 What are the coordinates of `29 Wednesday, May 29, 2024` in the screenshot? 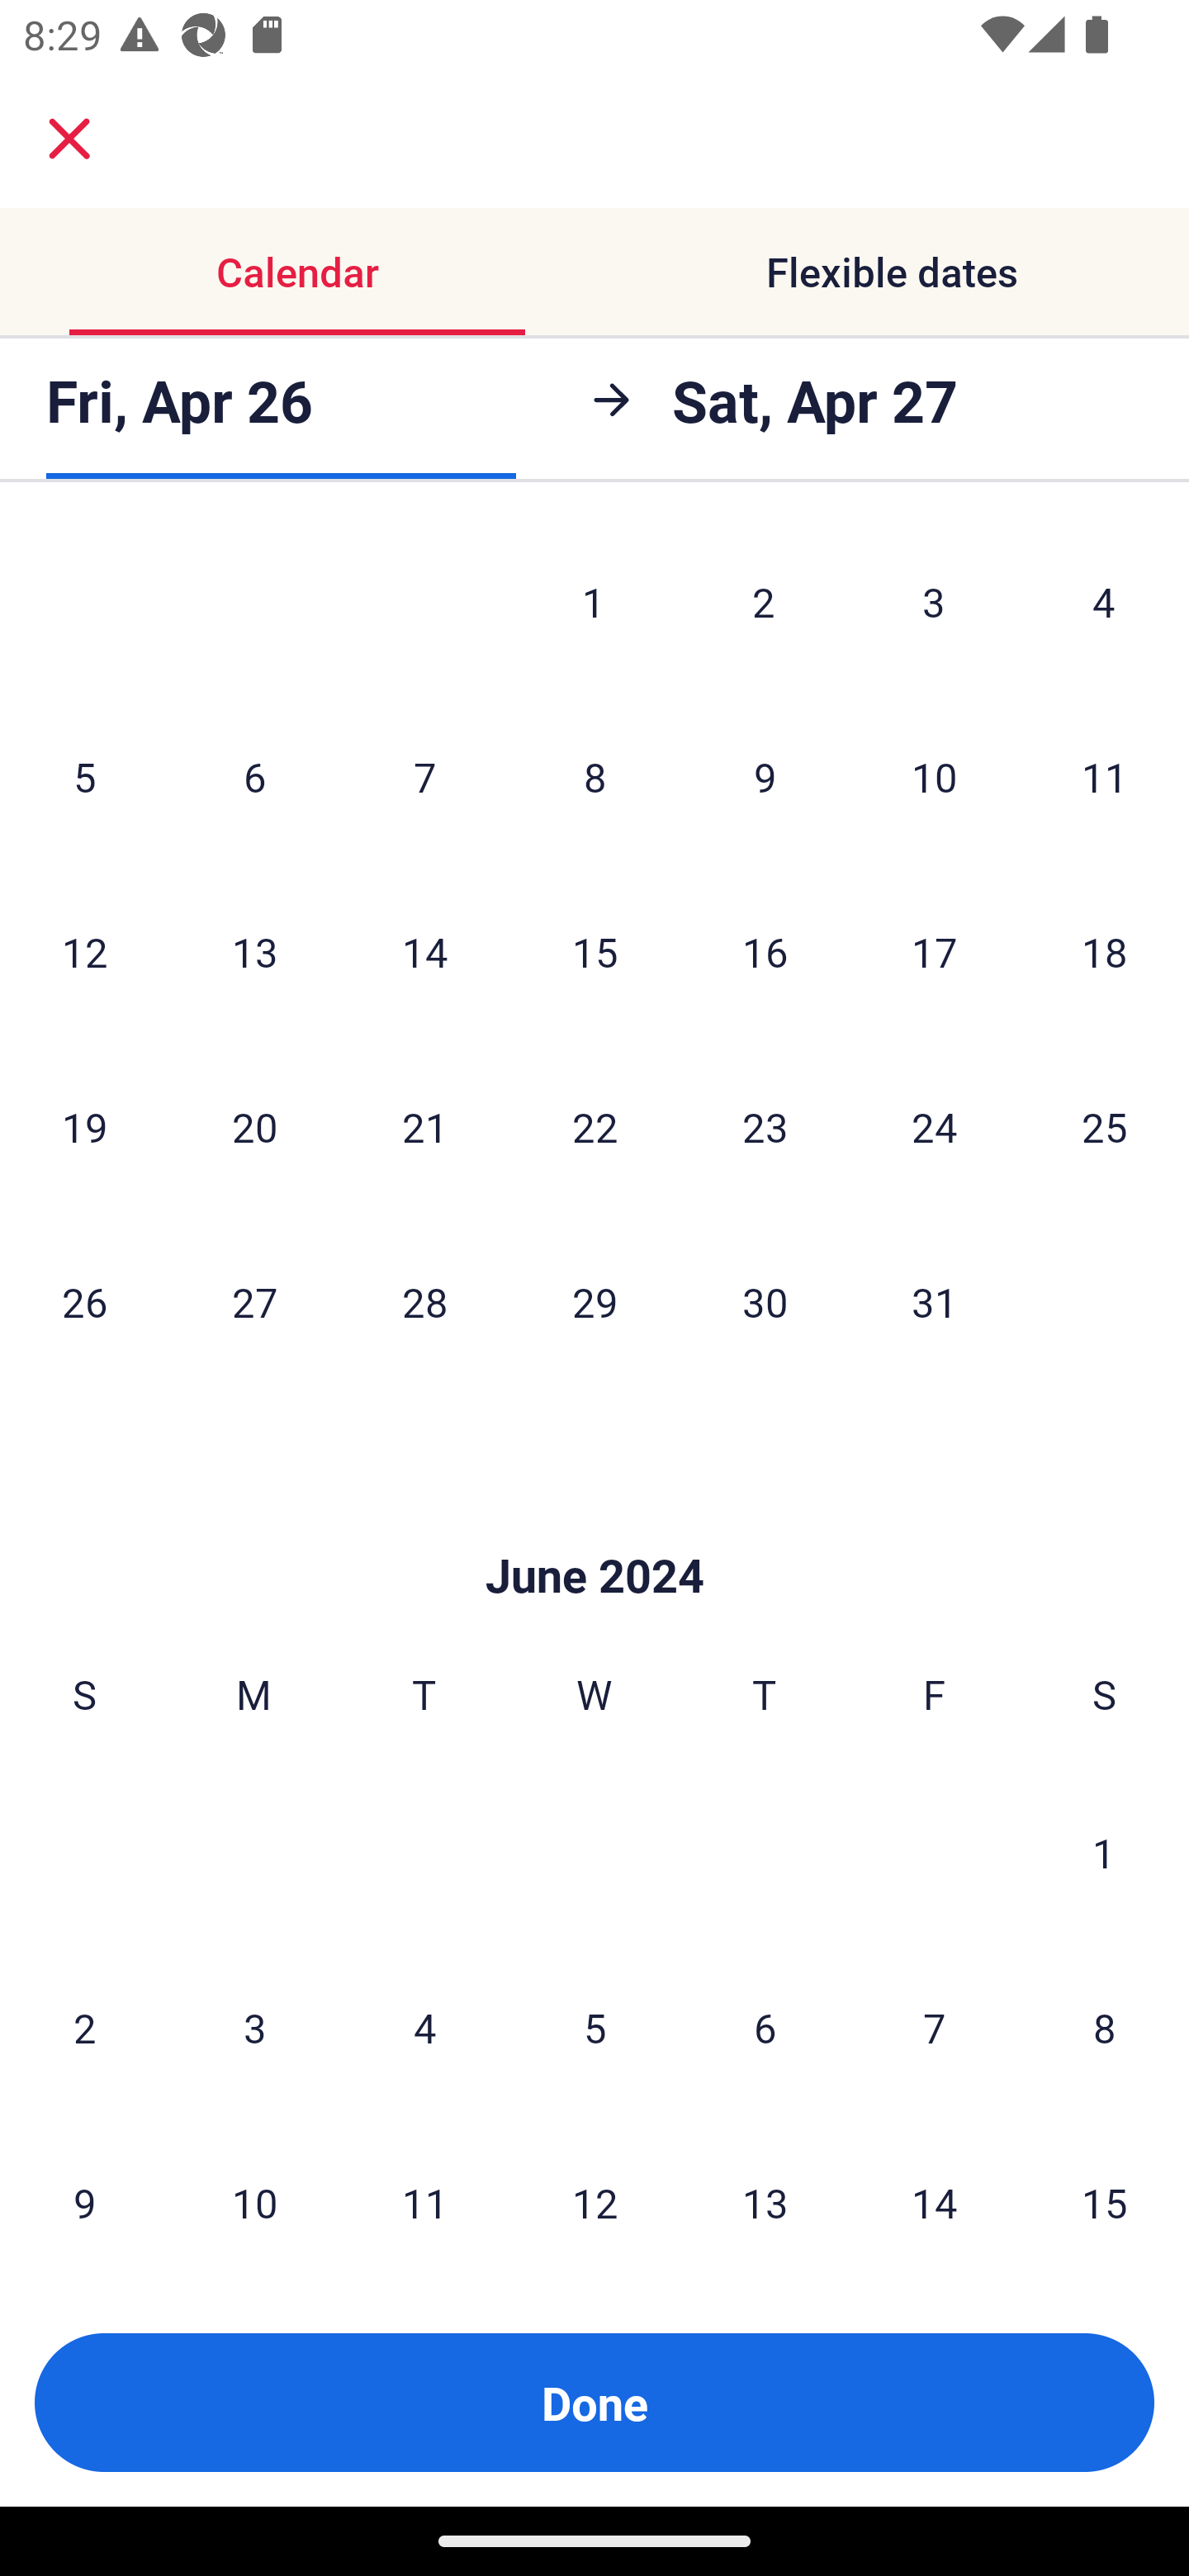 It's located at (594, 1300).